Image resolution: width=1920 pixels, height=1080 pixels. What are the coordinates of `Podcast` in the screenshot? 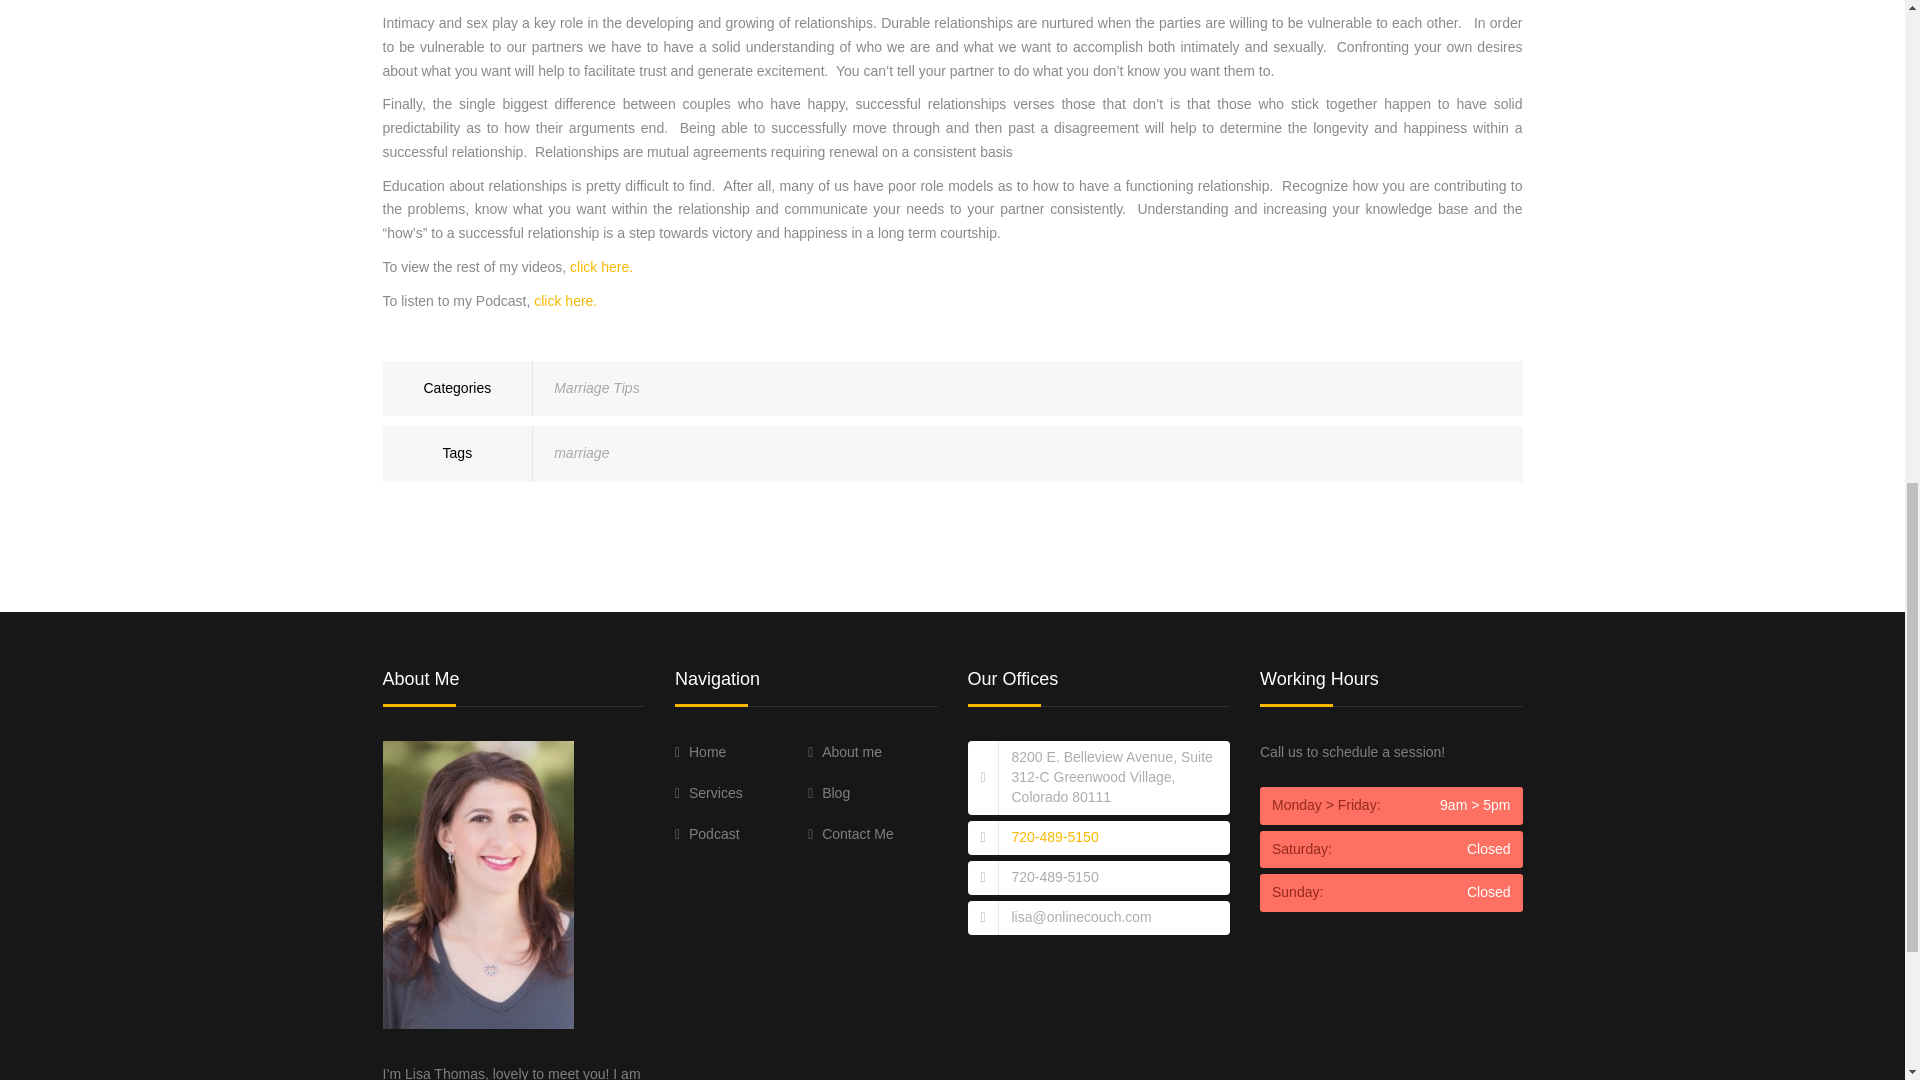 It's located at (707, 834).